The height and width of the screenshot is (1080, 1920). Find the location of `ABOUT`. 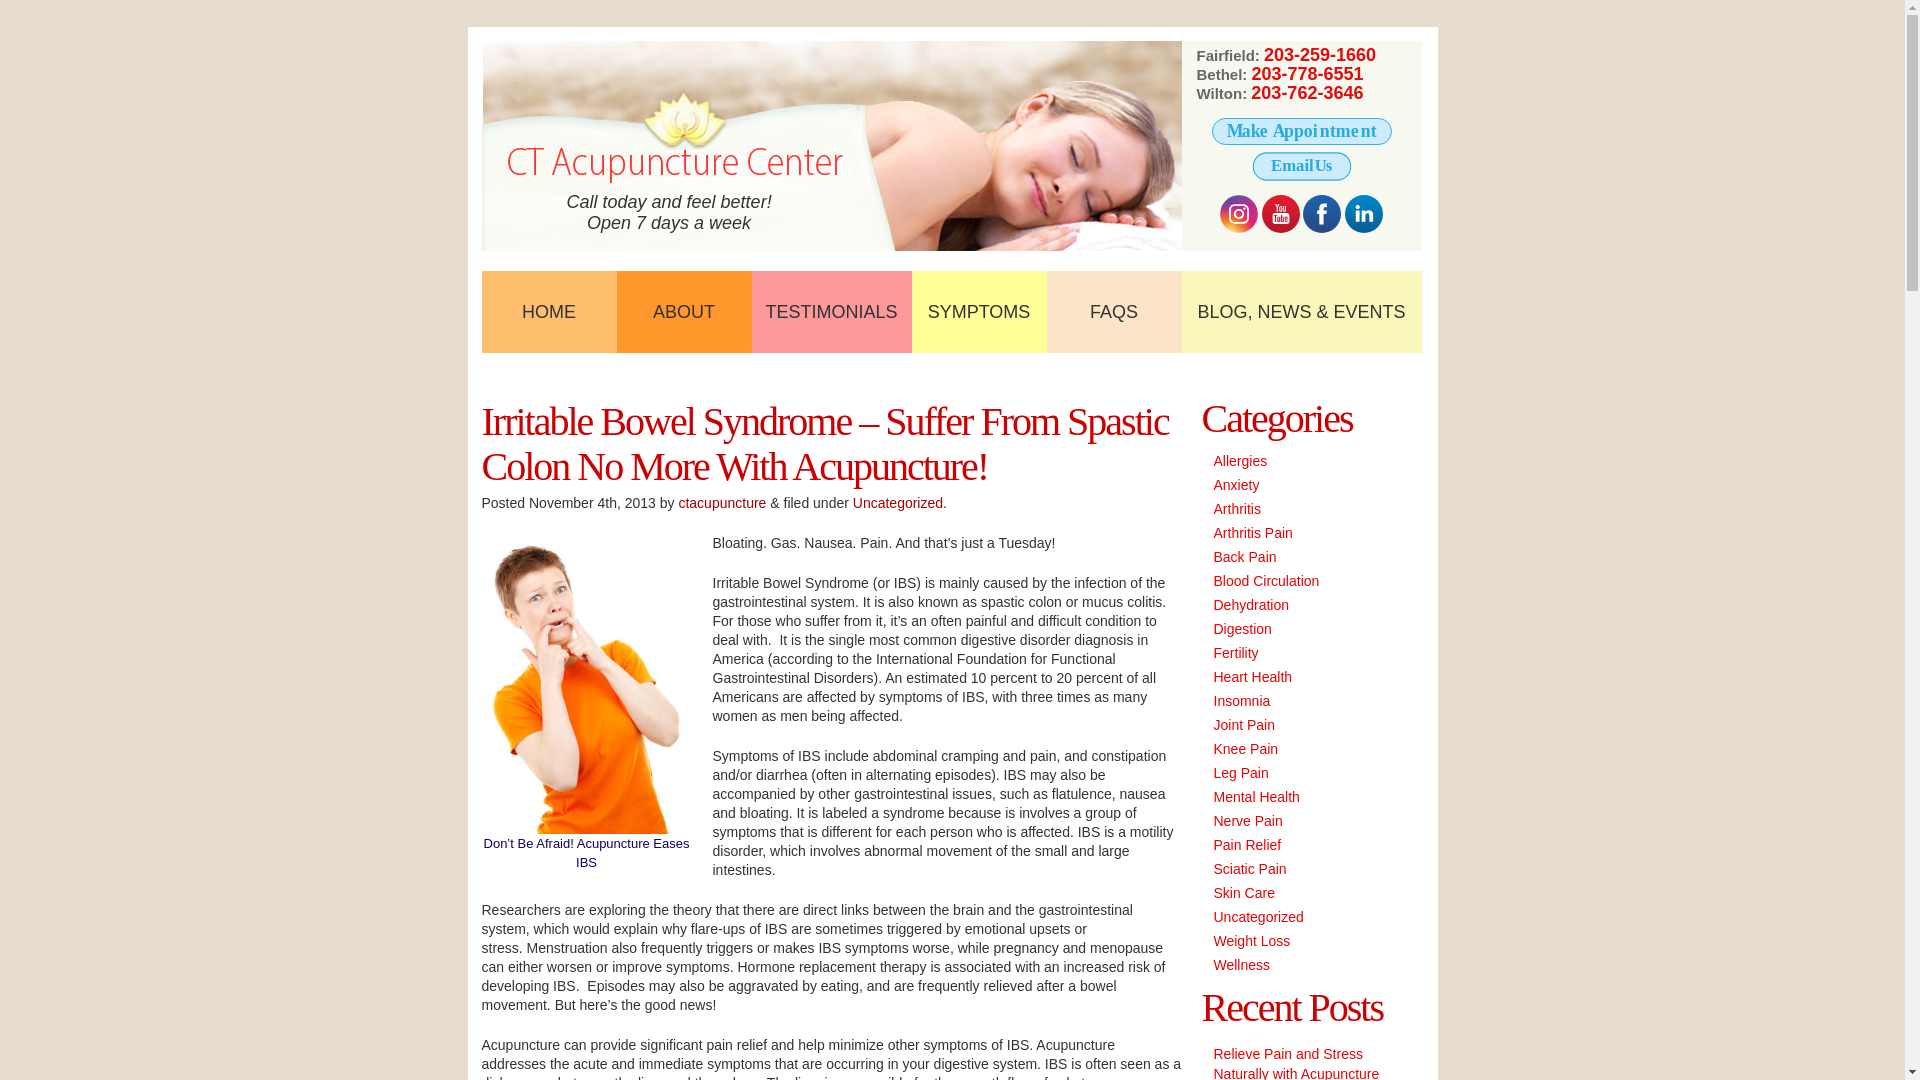

ABOUT is located at coordinates (683, 312).